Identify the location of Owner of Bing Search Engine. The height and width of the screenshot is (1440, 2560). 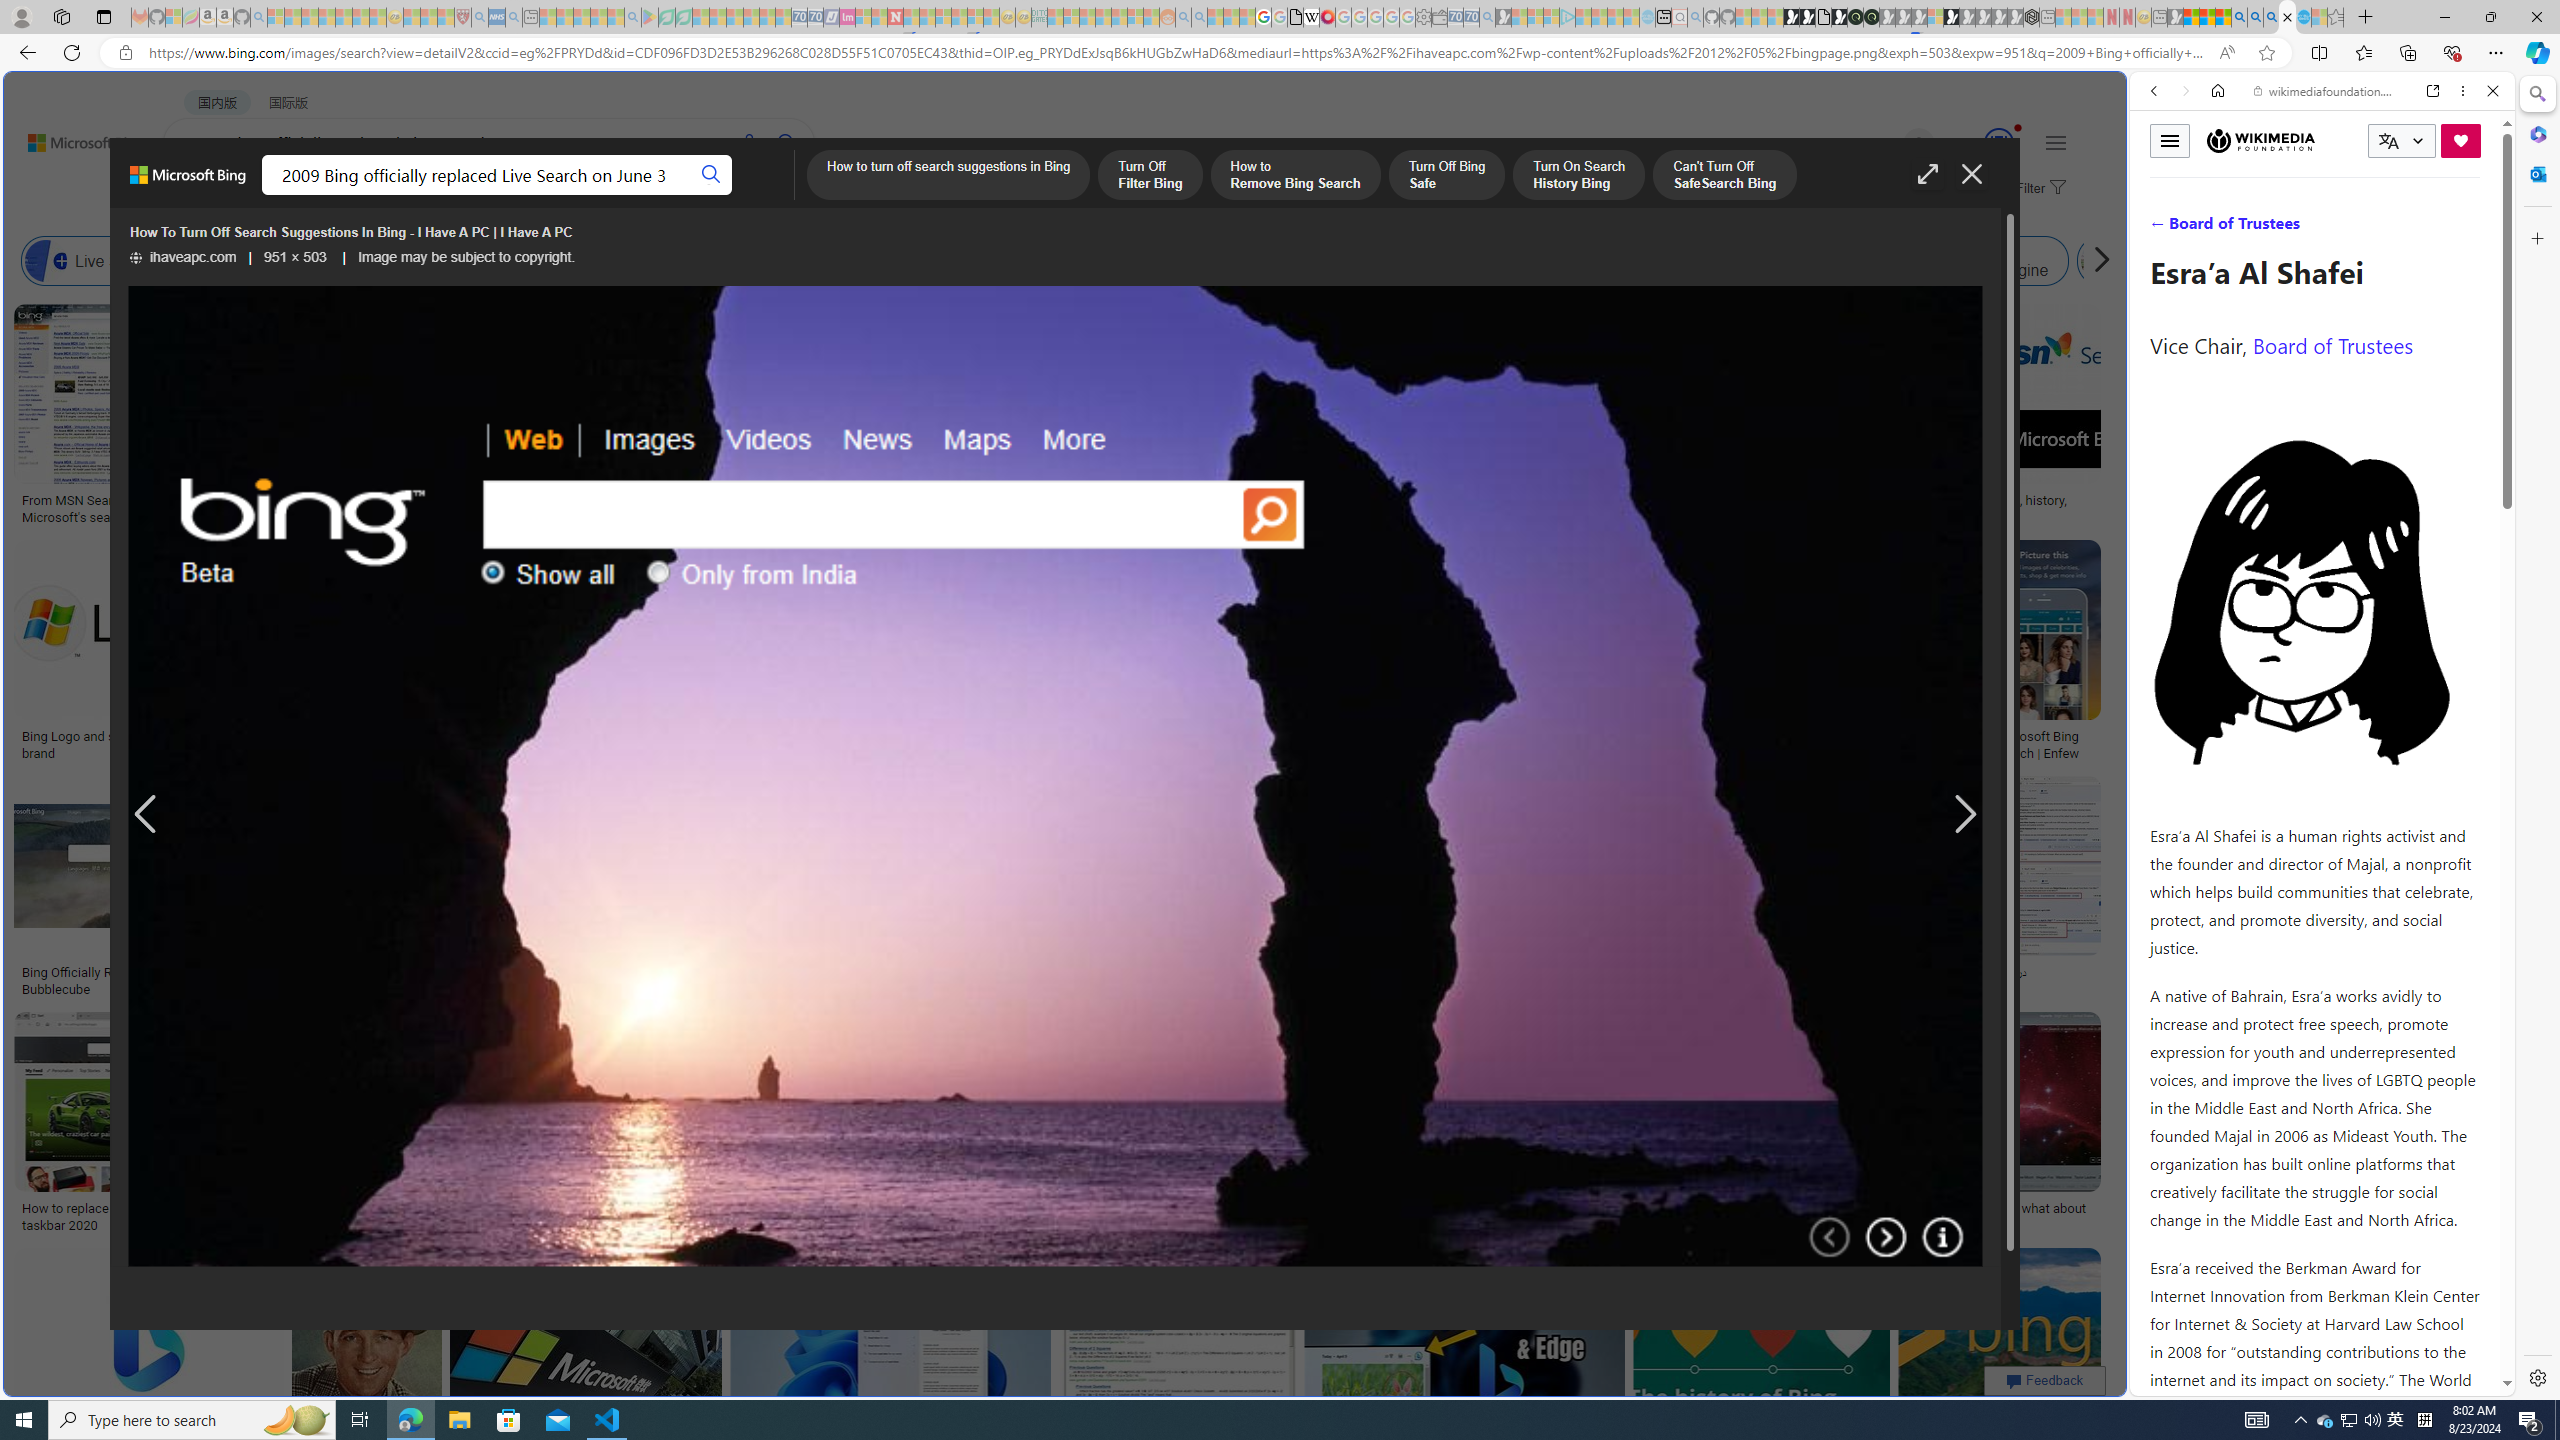
(1878, 261).